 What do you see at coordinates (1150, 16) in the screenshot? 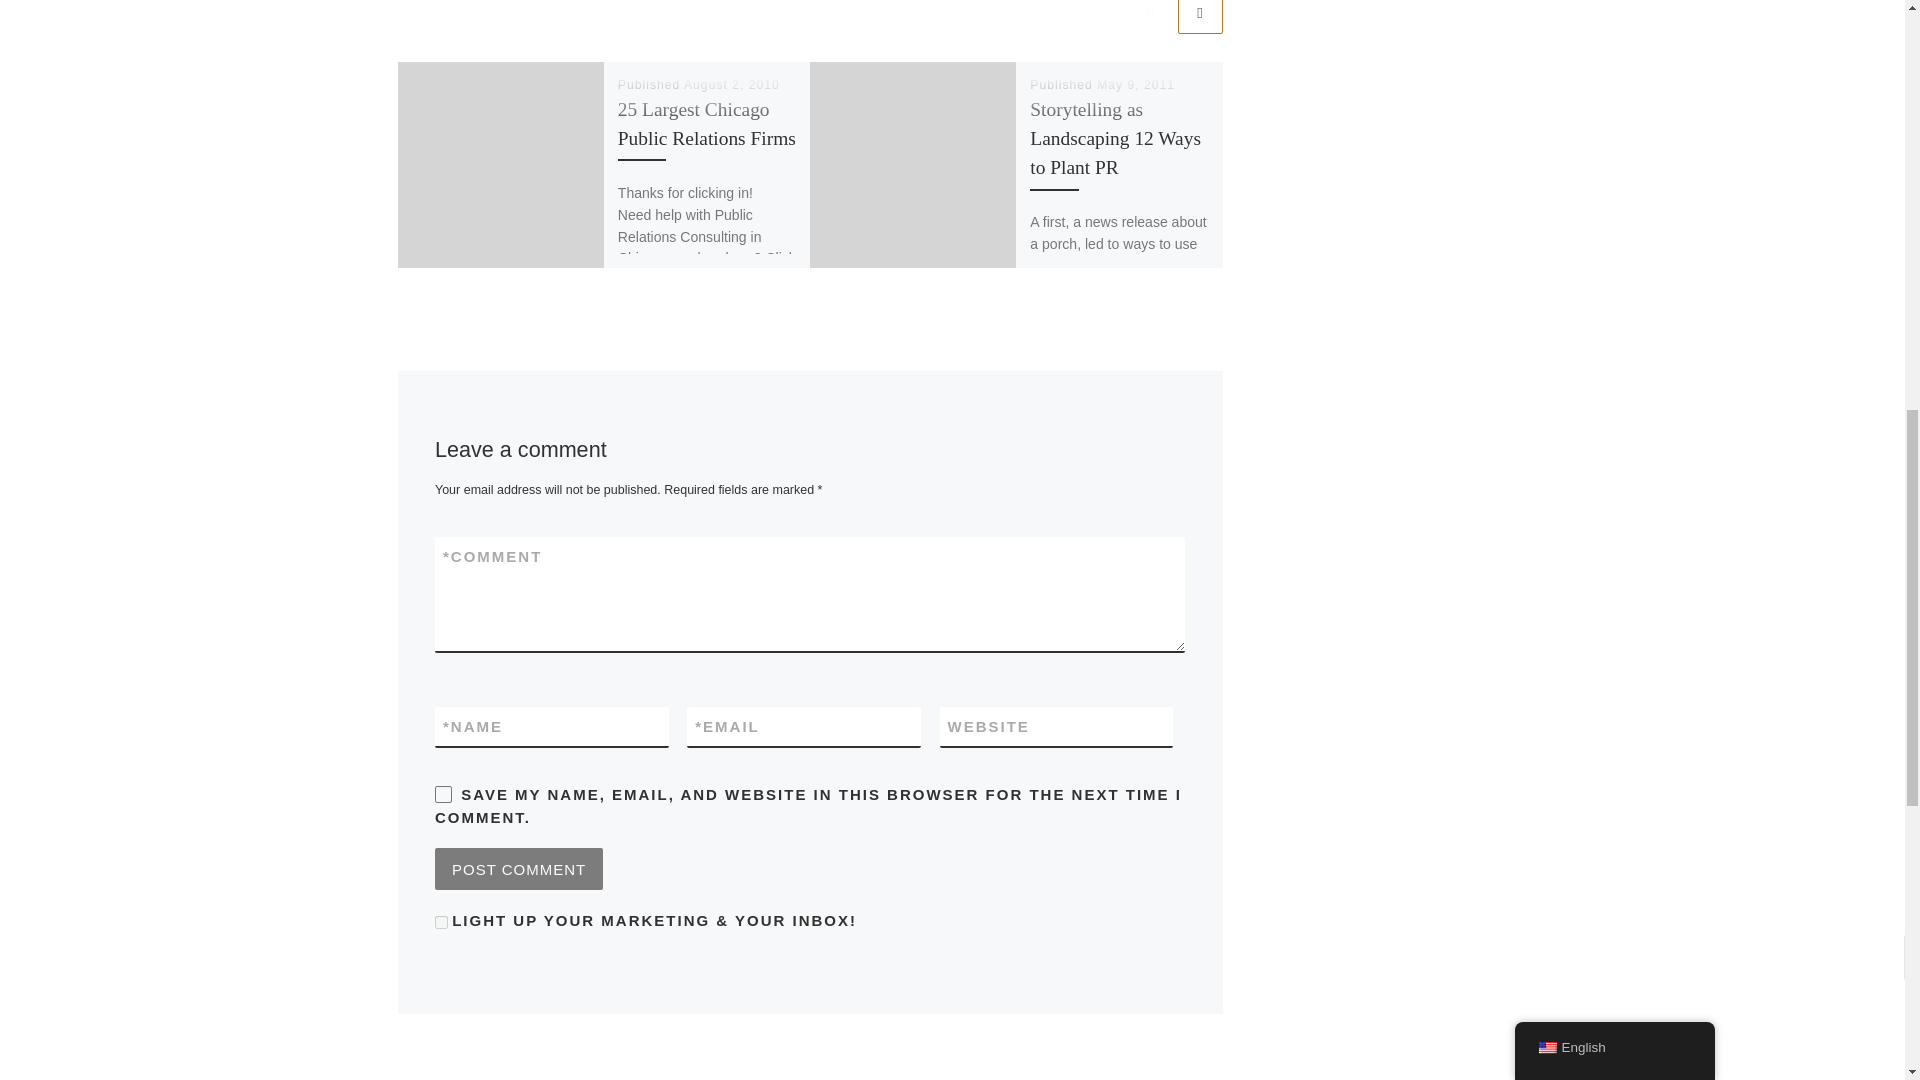
I see `Previous related articles` at bounding box center [1150, 16].